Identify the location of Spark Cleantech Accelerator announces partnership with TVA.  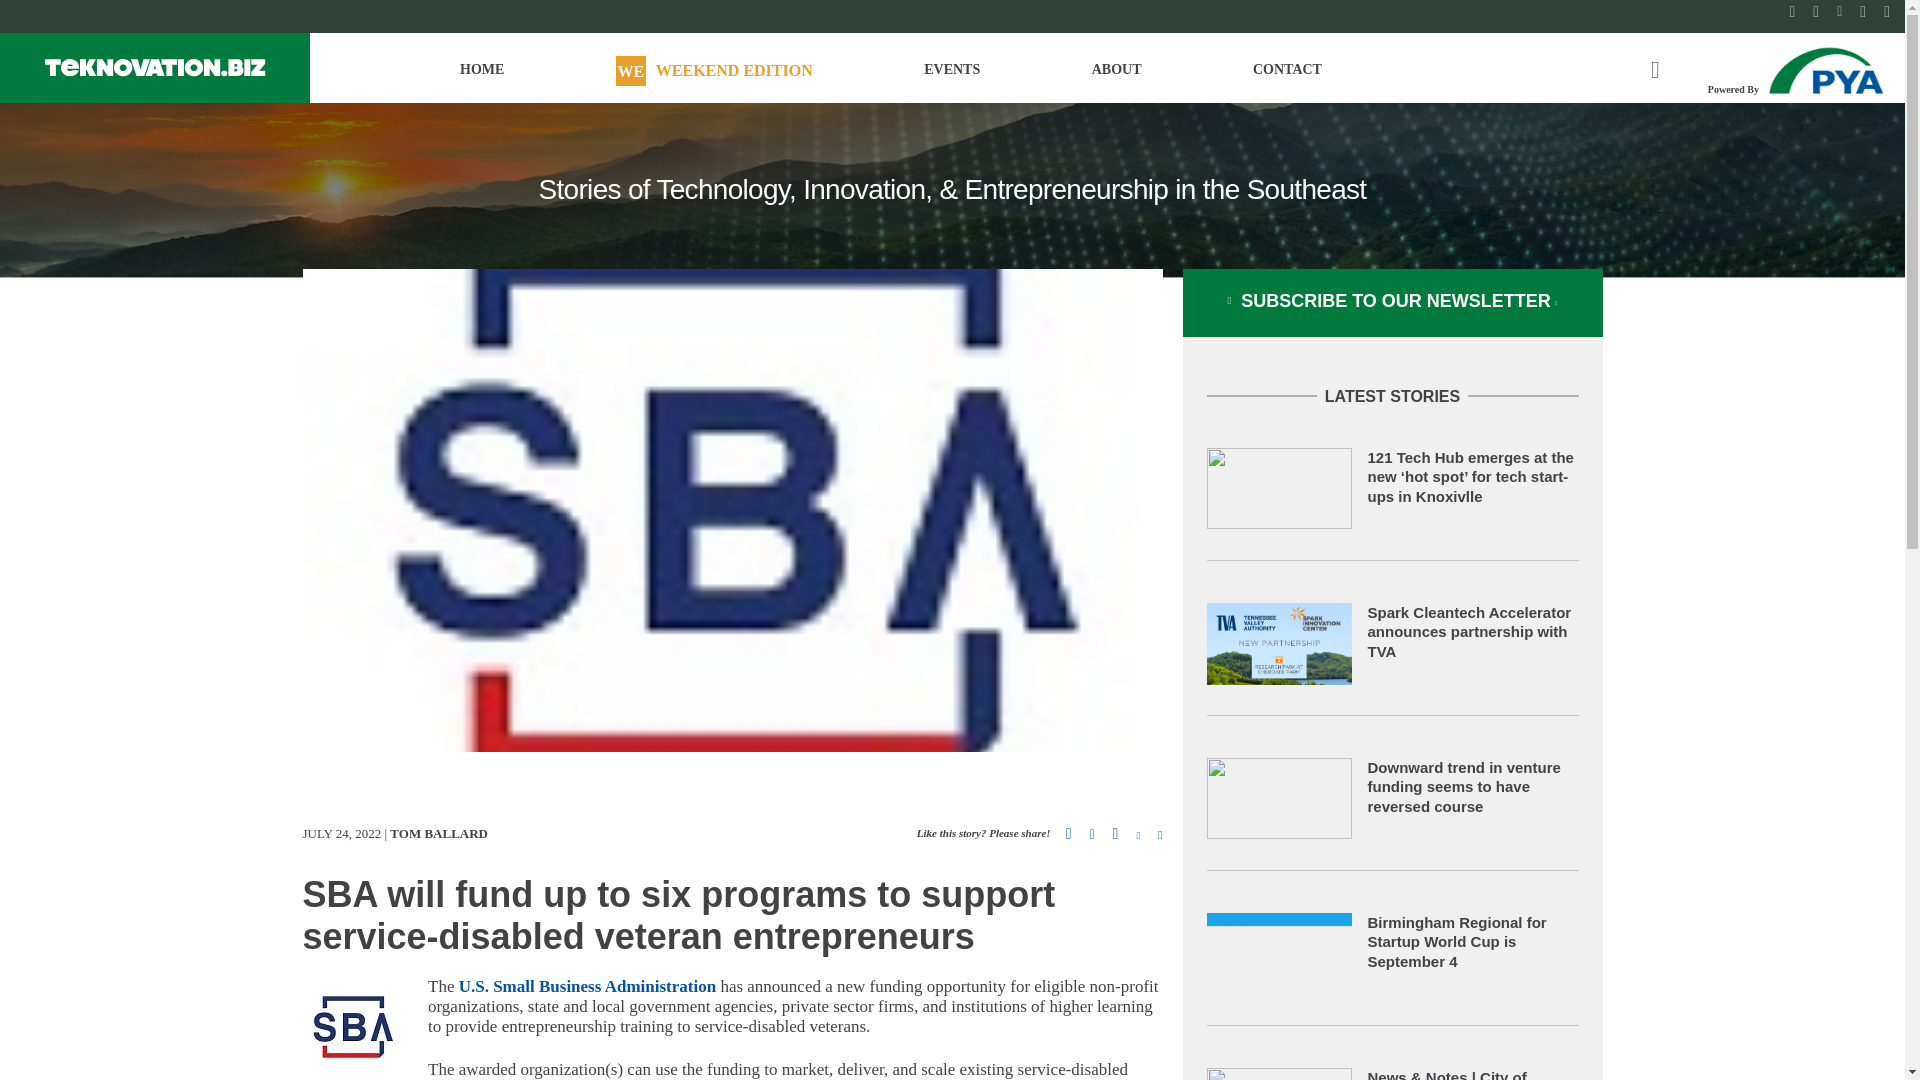
(1470, 631).